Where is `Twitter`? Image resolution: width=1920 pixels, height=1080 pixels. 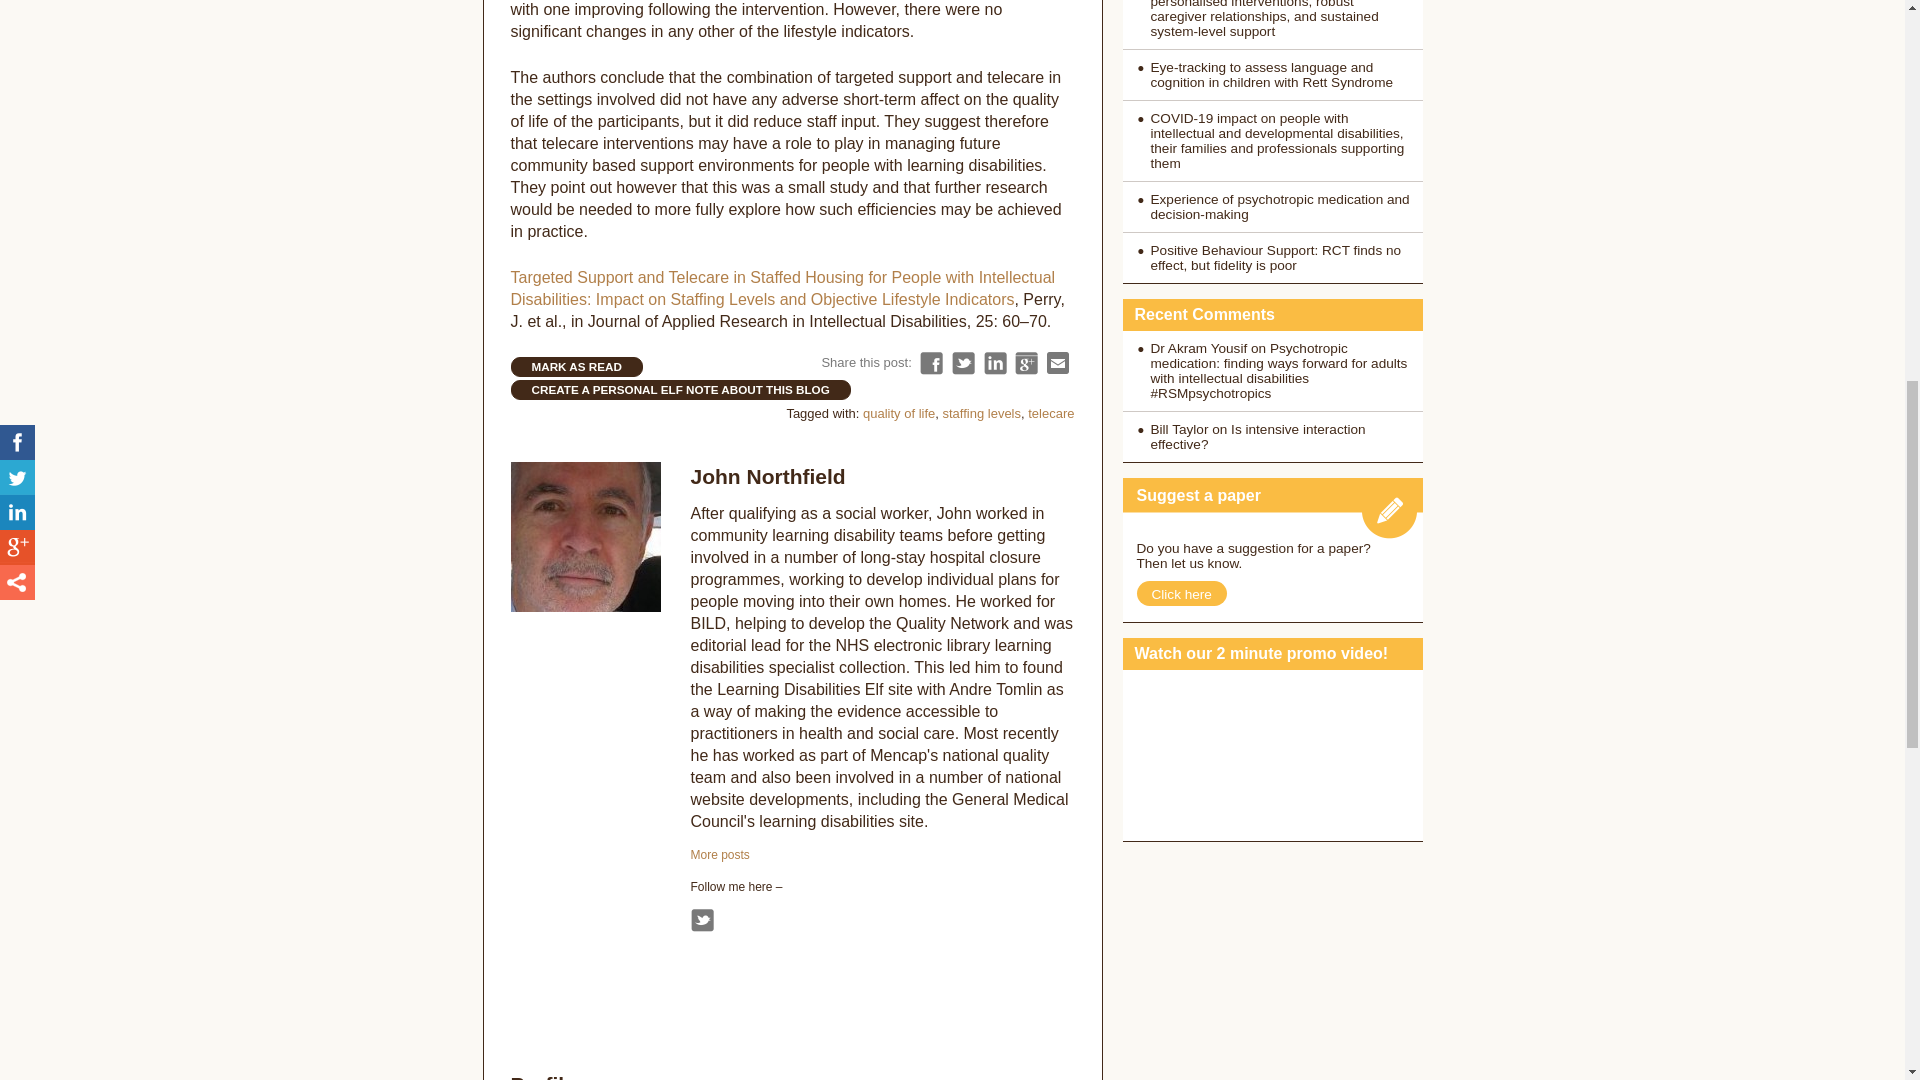
Twitter is located at coordinates (700, 920).